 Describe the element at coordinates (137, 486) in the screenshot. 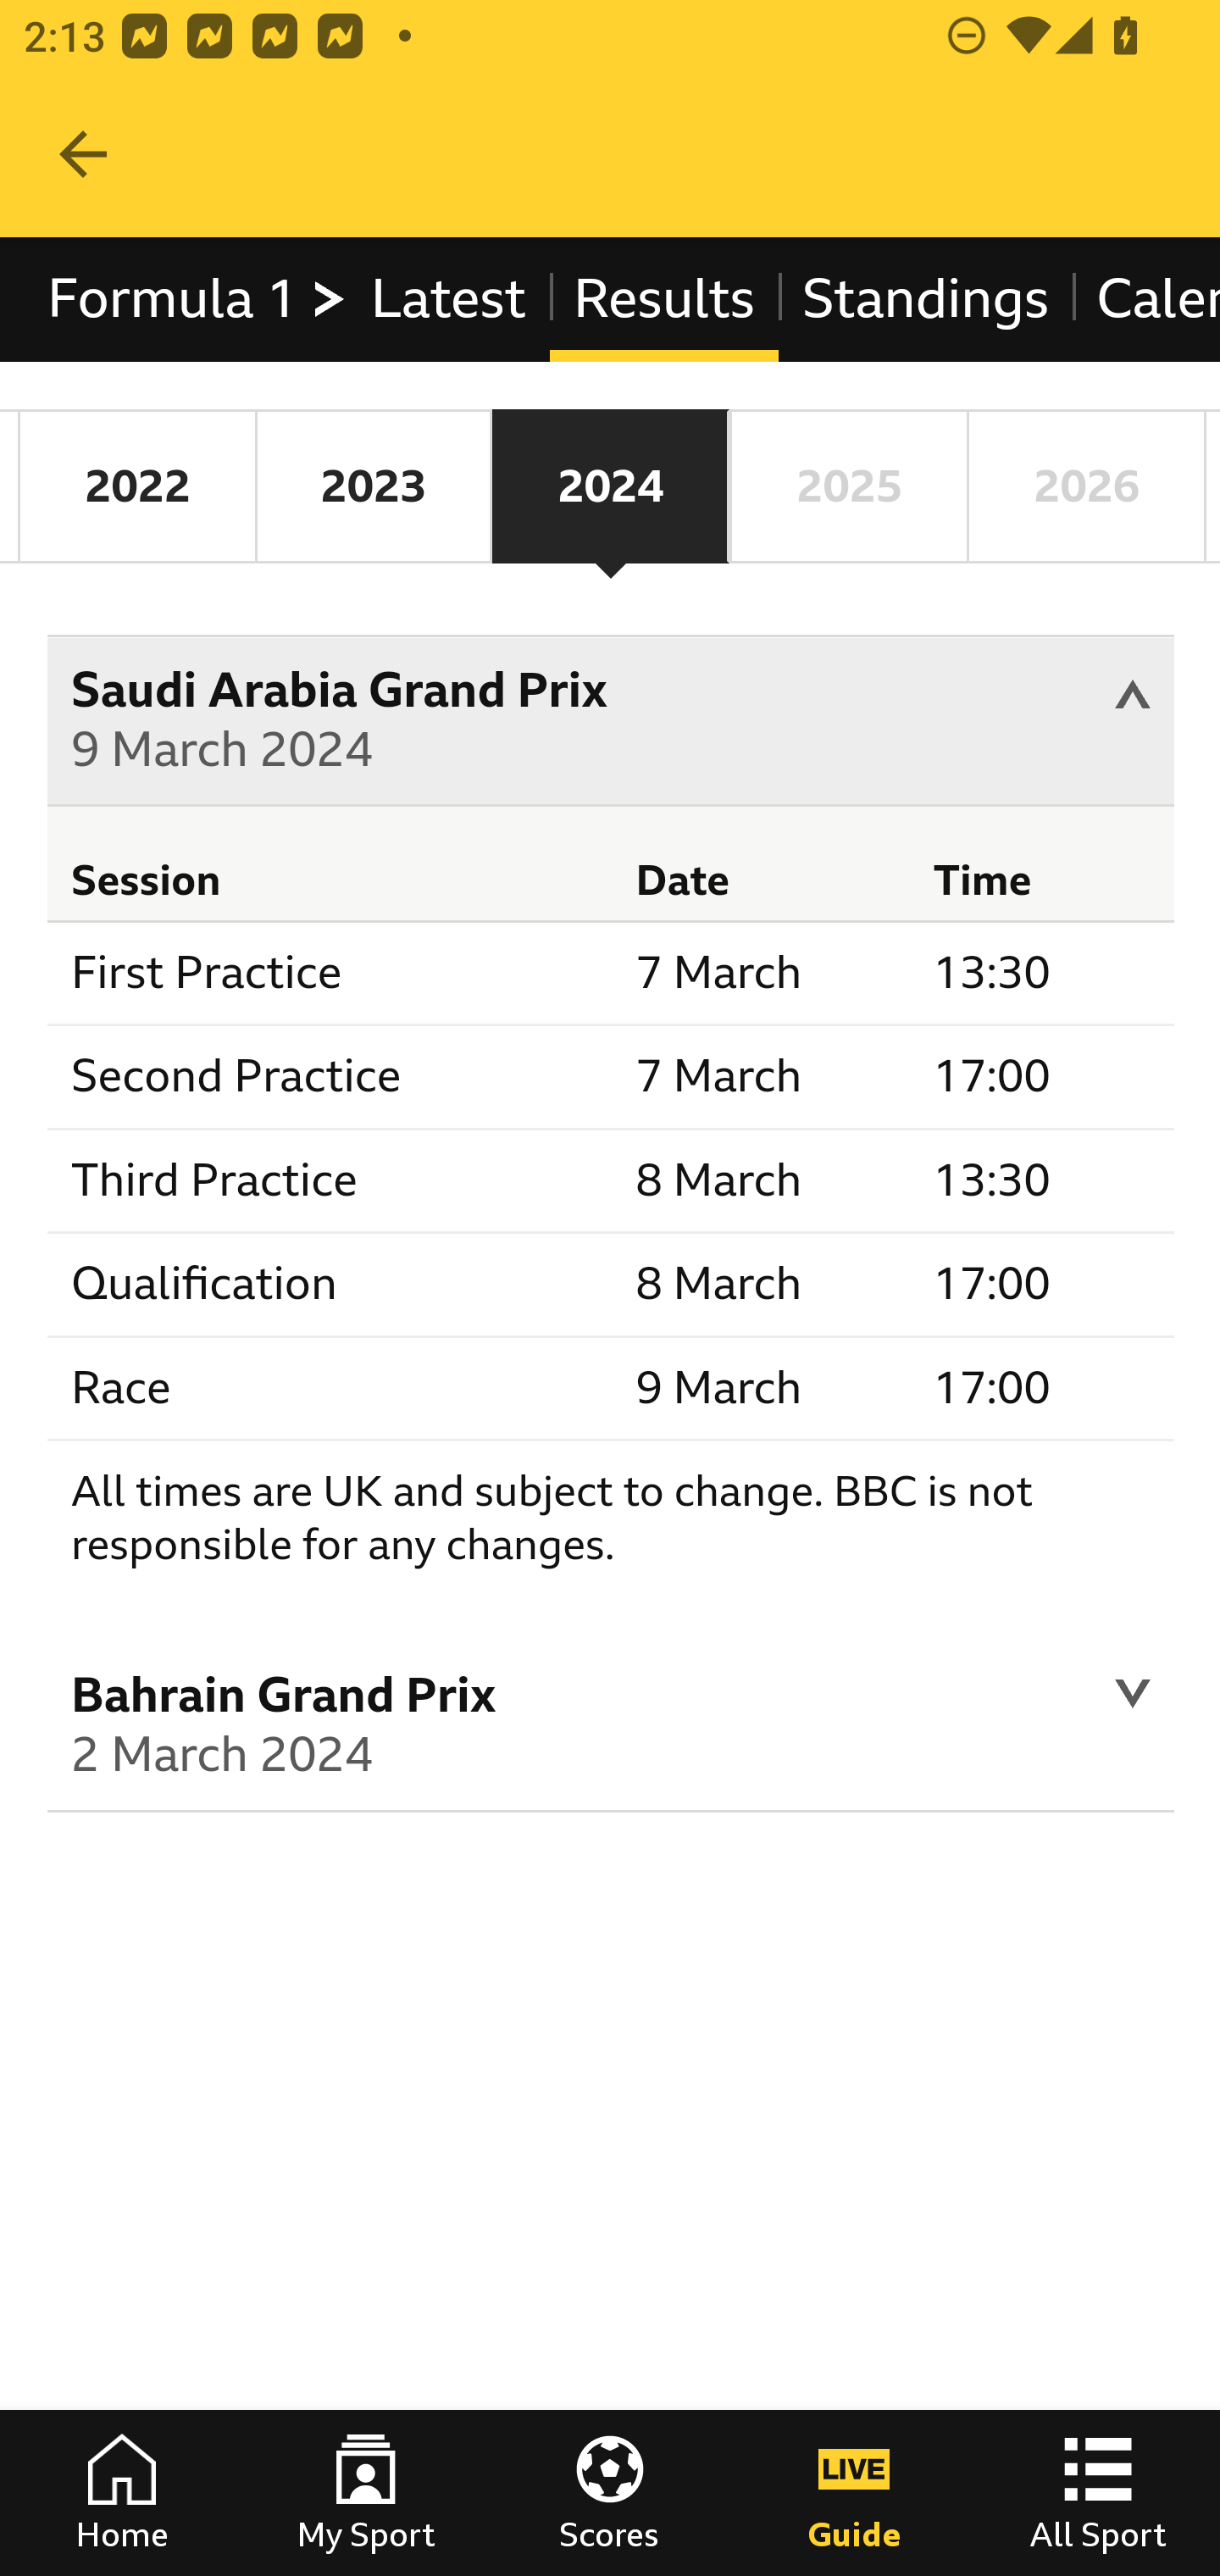

I see `2022` at that location.